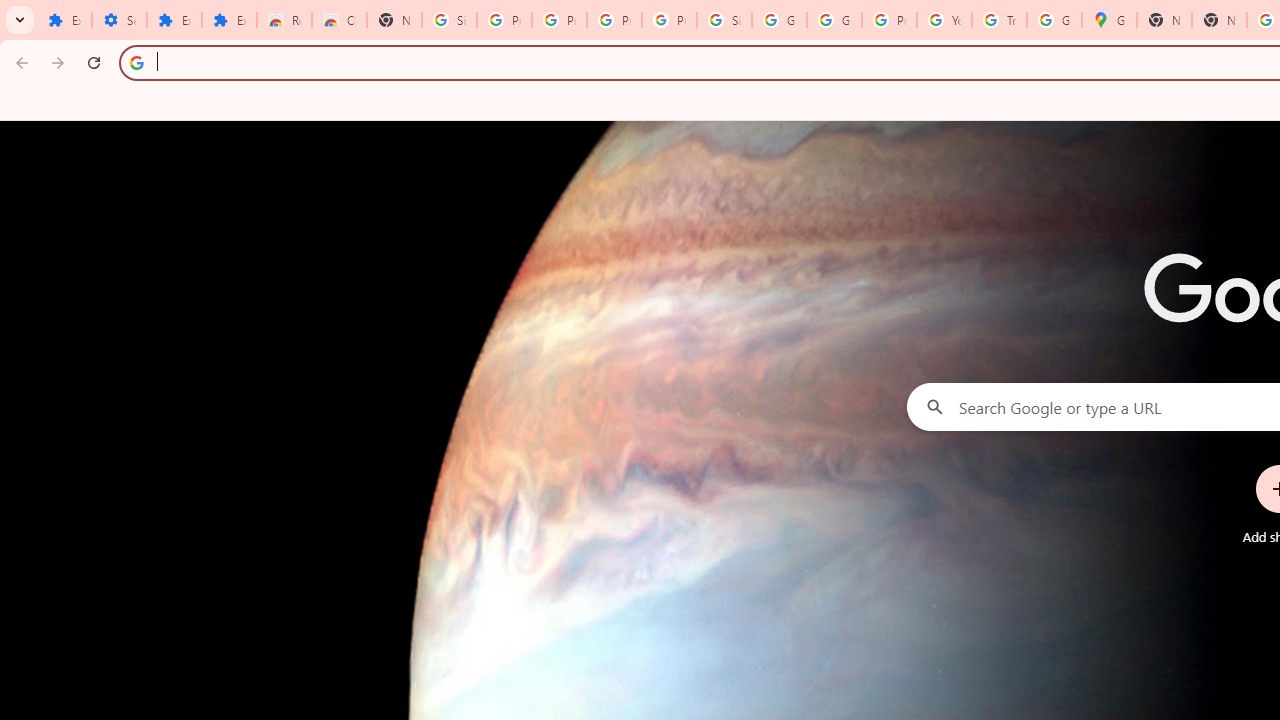  Describe the element at coordinates (230, 20) in the screenshot. I see `Extensions` at that location.